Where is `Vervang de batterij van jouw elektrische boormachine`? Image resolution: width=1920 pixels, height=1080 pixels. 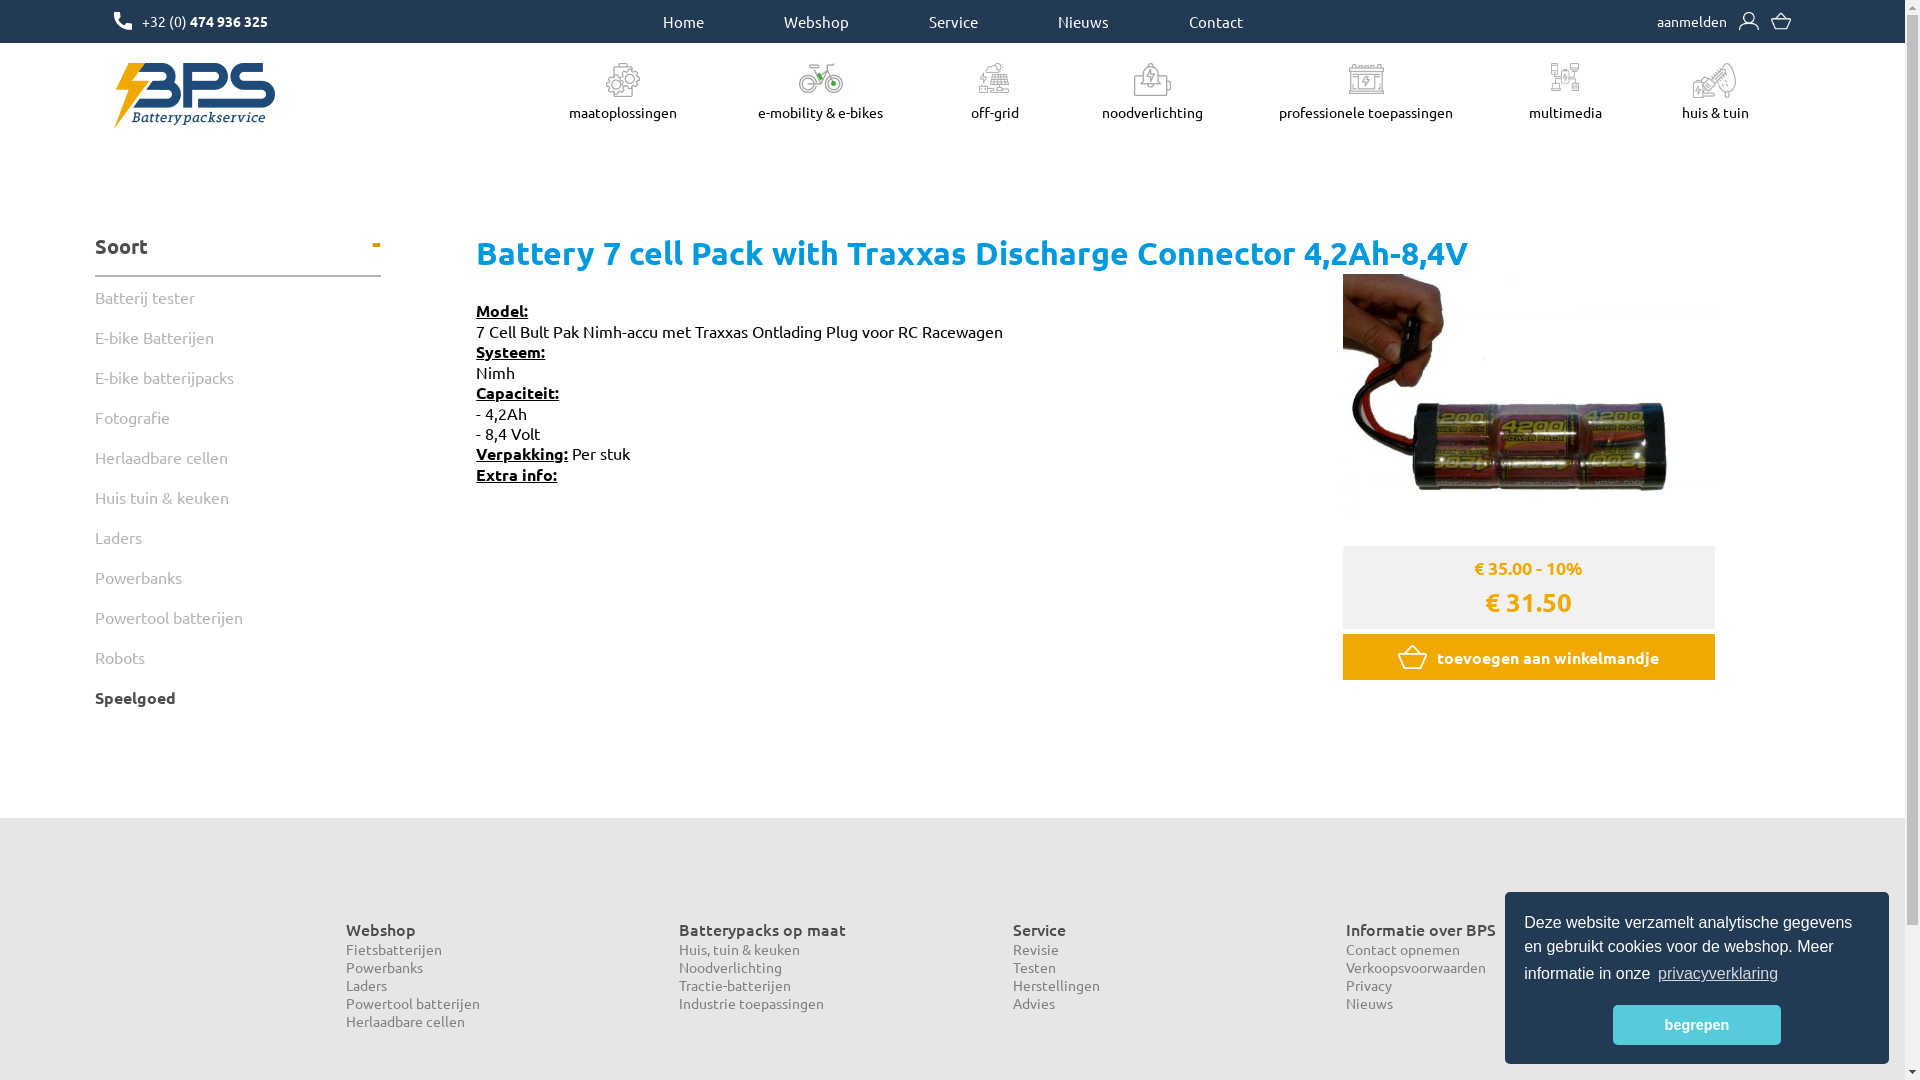 Vervang de batterij van jouw elektrische boormachine is located at coordinates (1152, 80).